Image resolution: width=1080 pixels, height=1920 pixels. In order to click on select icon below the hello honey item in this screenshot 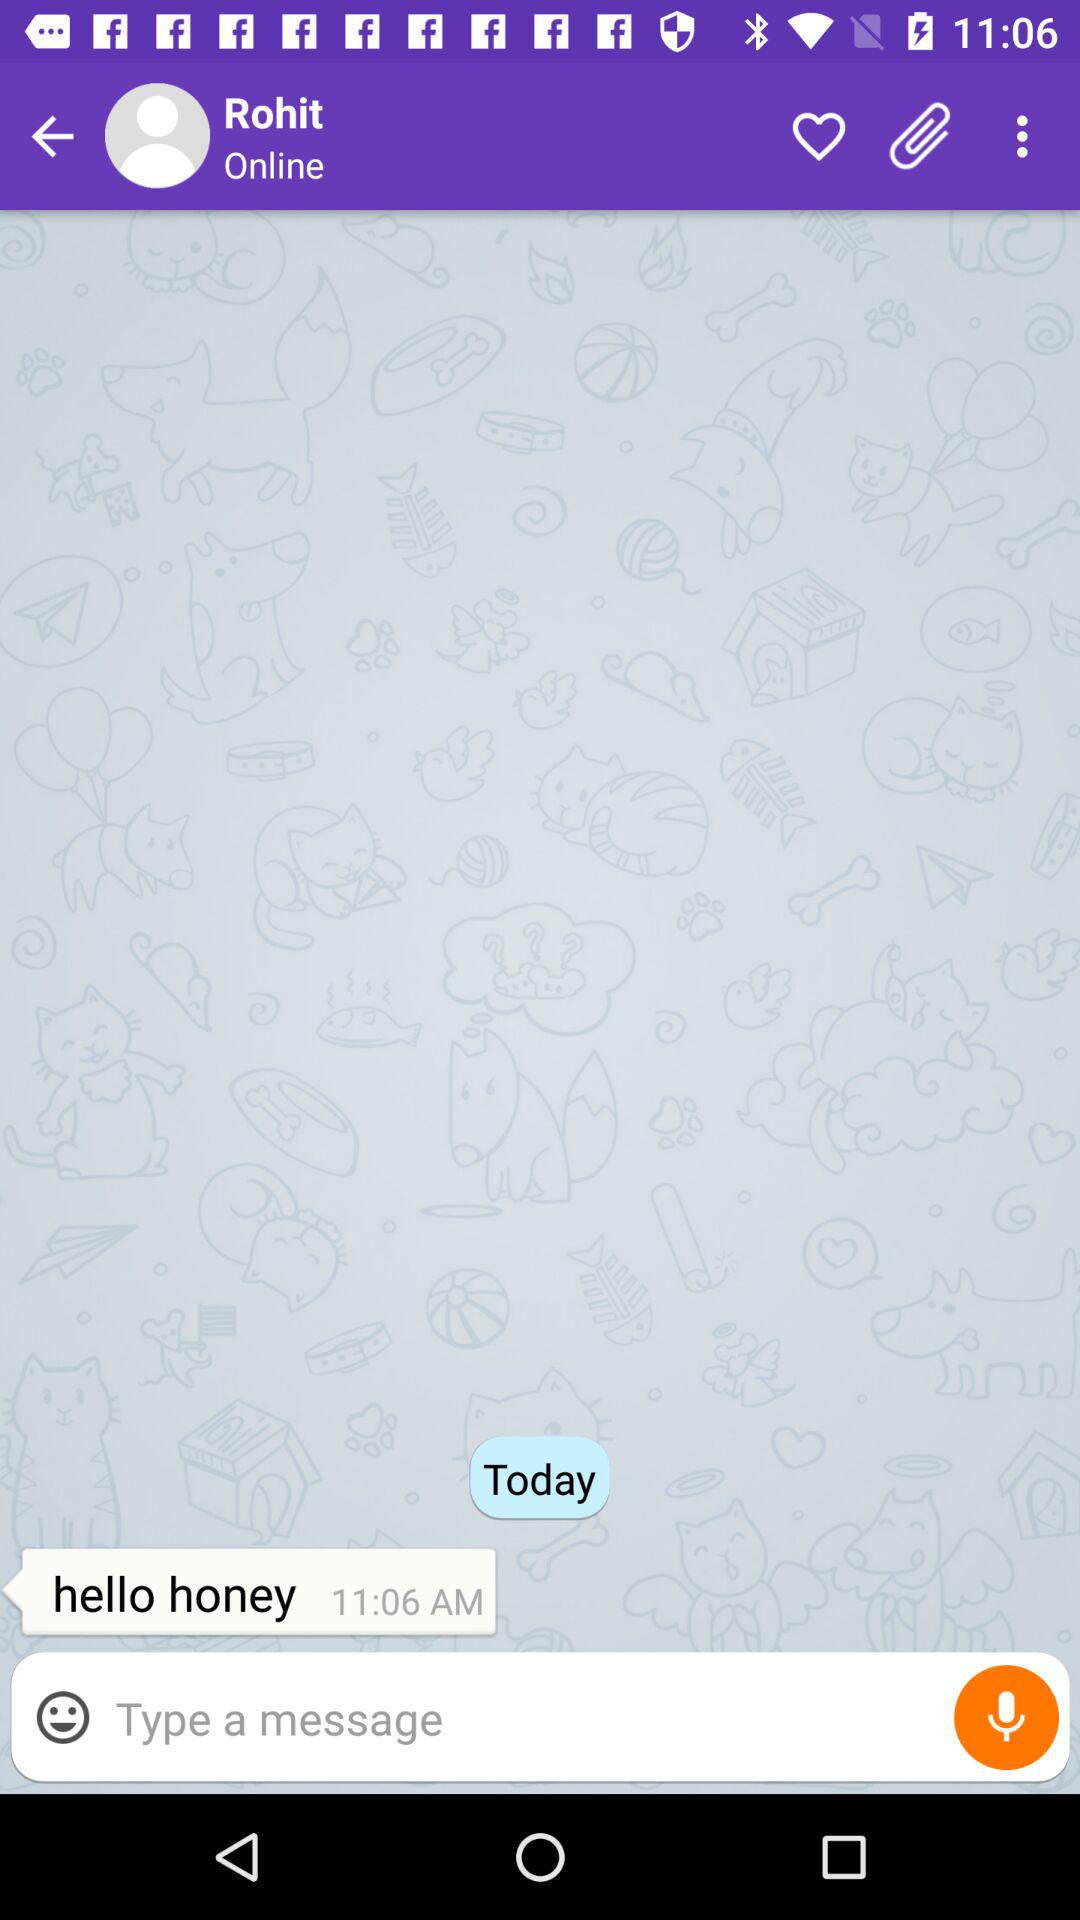, I will do `click(582, 1718)`.